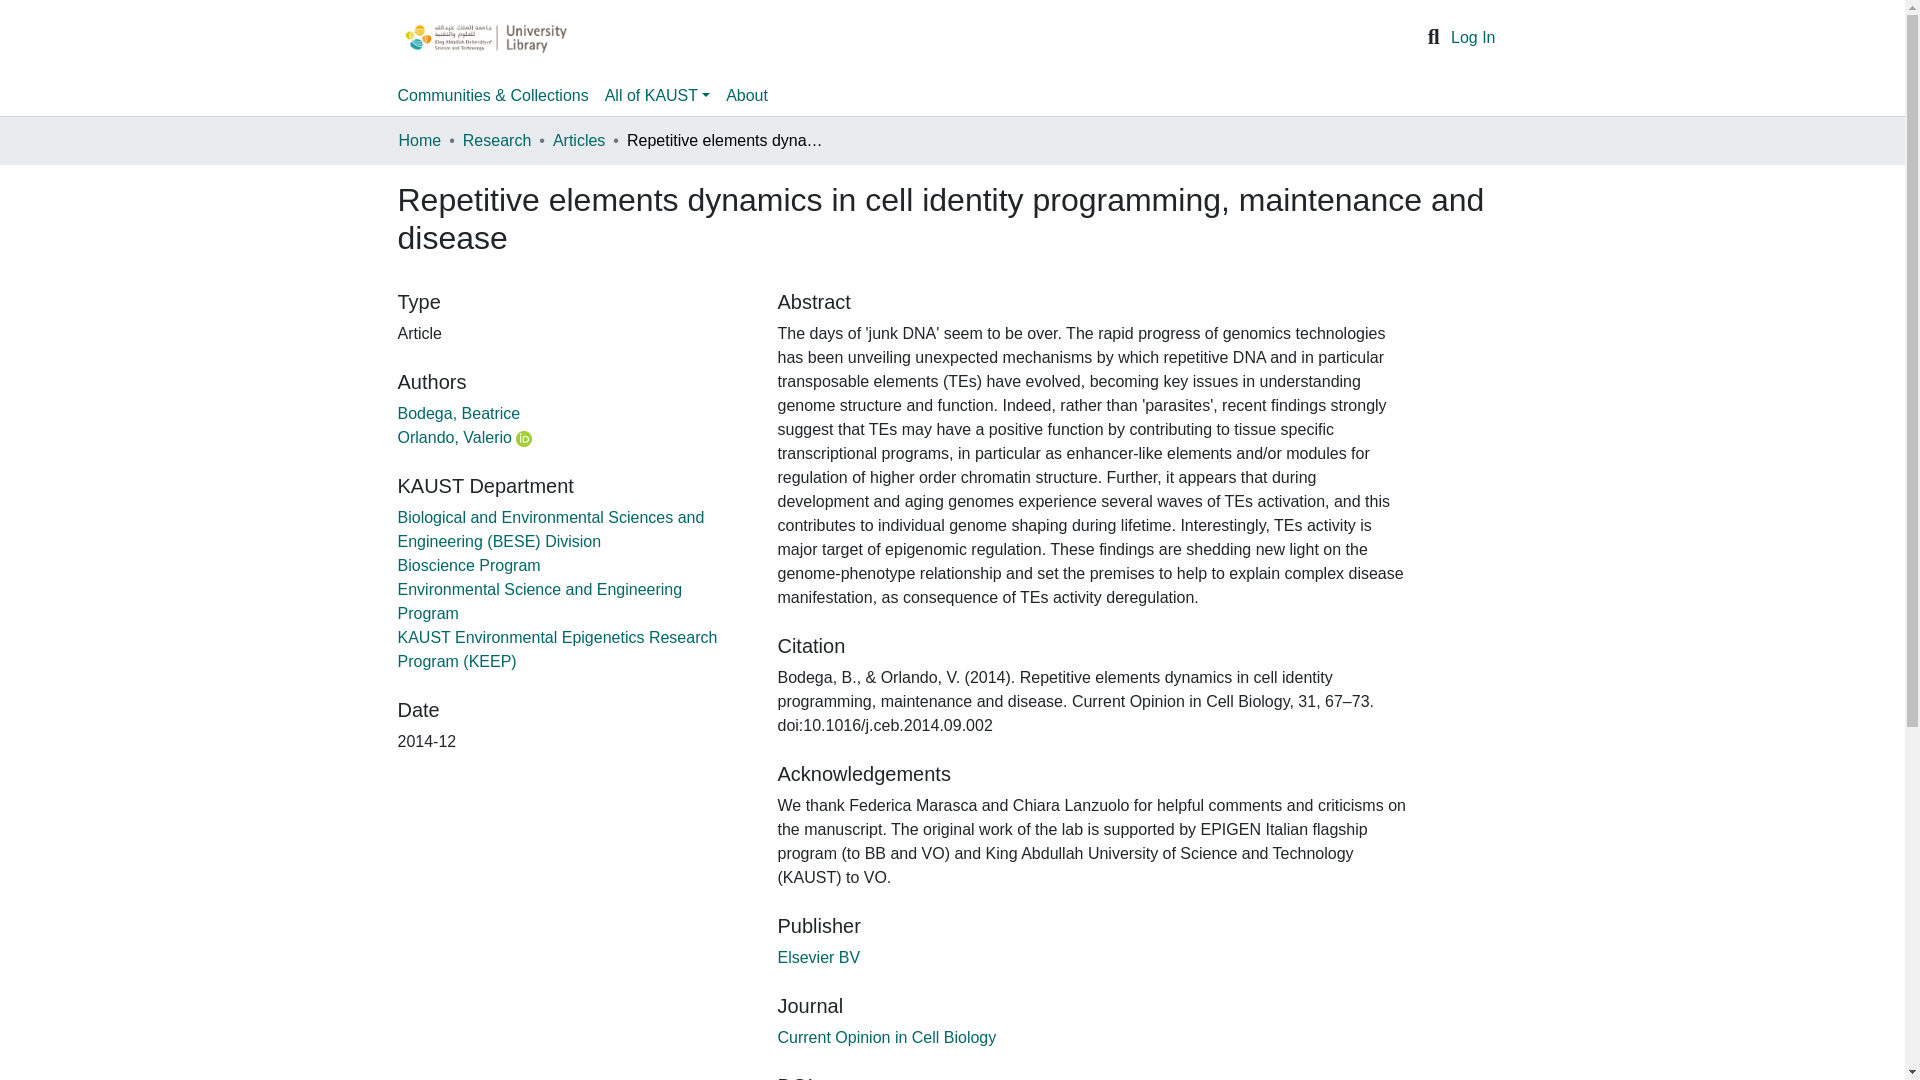  Describe the element at coordinates (458, 414) in the screenshot. I see `Bodega, Beatrice` at that location.